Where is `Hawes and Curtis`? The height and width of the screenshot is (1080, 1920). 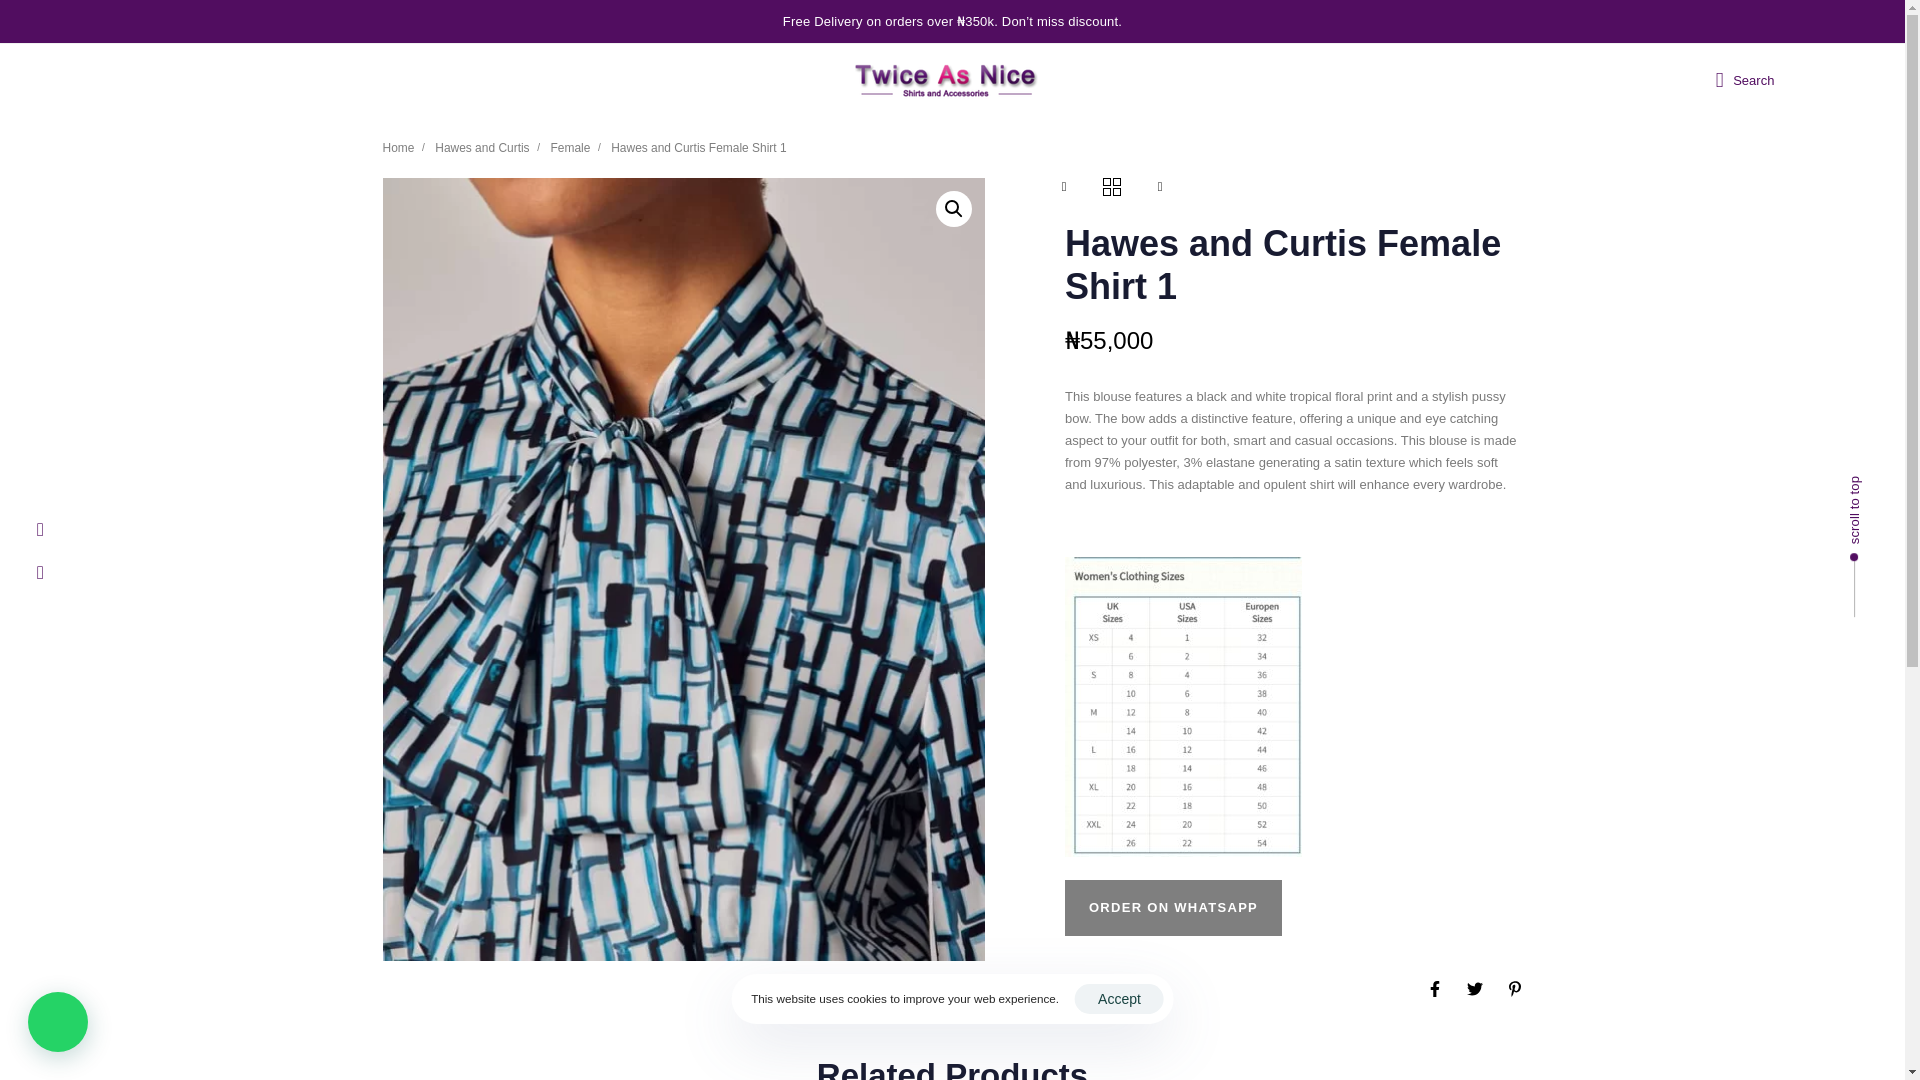 Hawes and Curtis is located at coordinates (482, 148).